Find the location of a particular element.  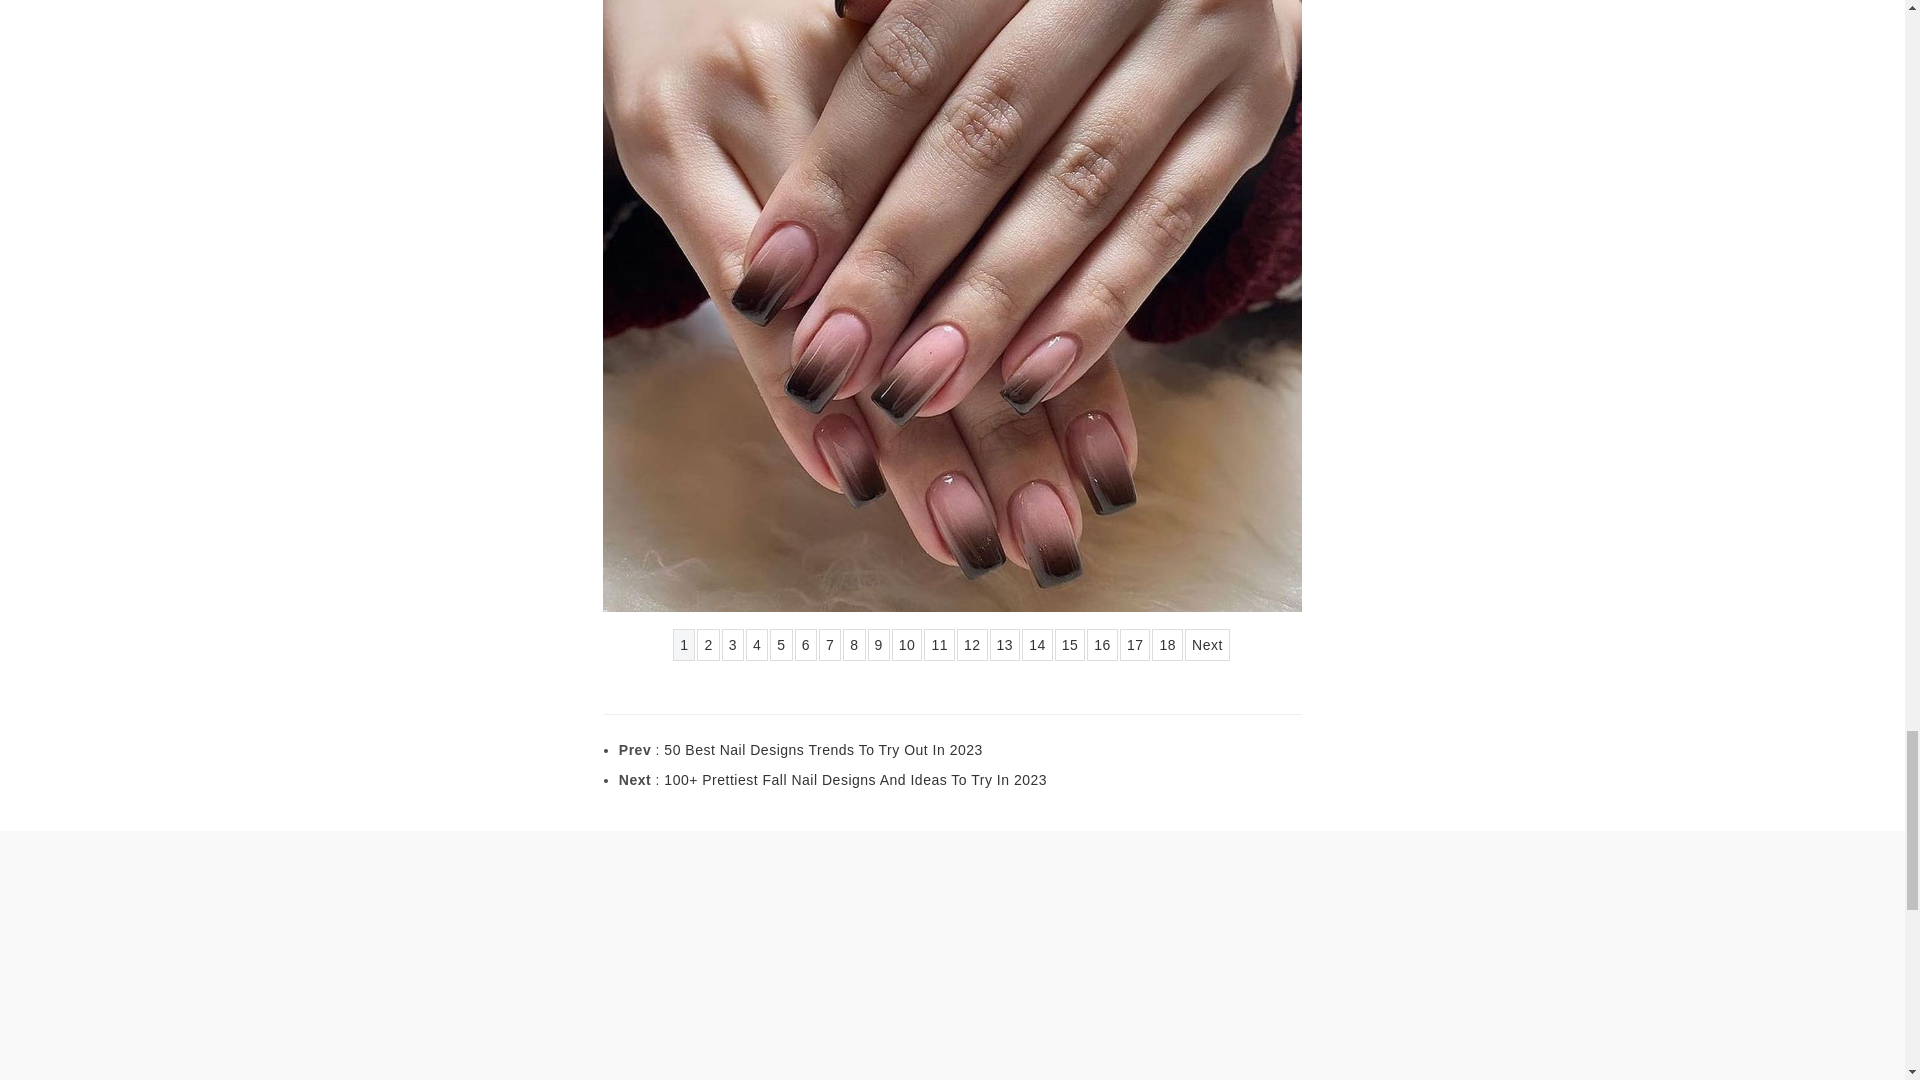

11 is located at coordinates (938, 644).